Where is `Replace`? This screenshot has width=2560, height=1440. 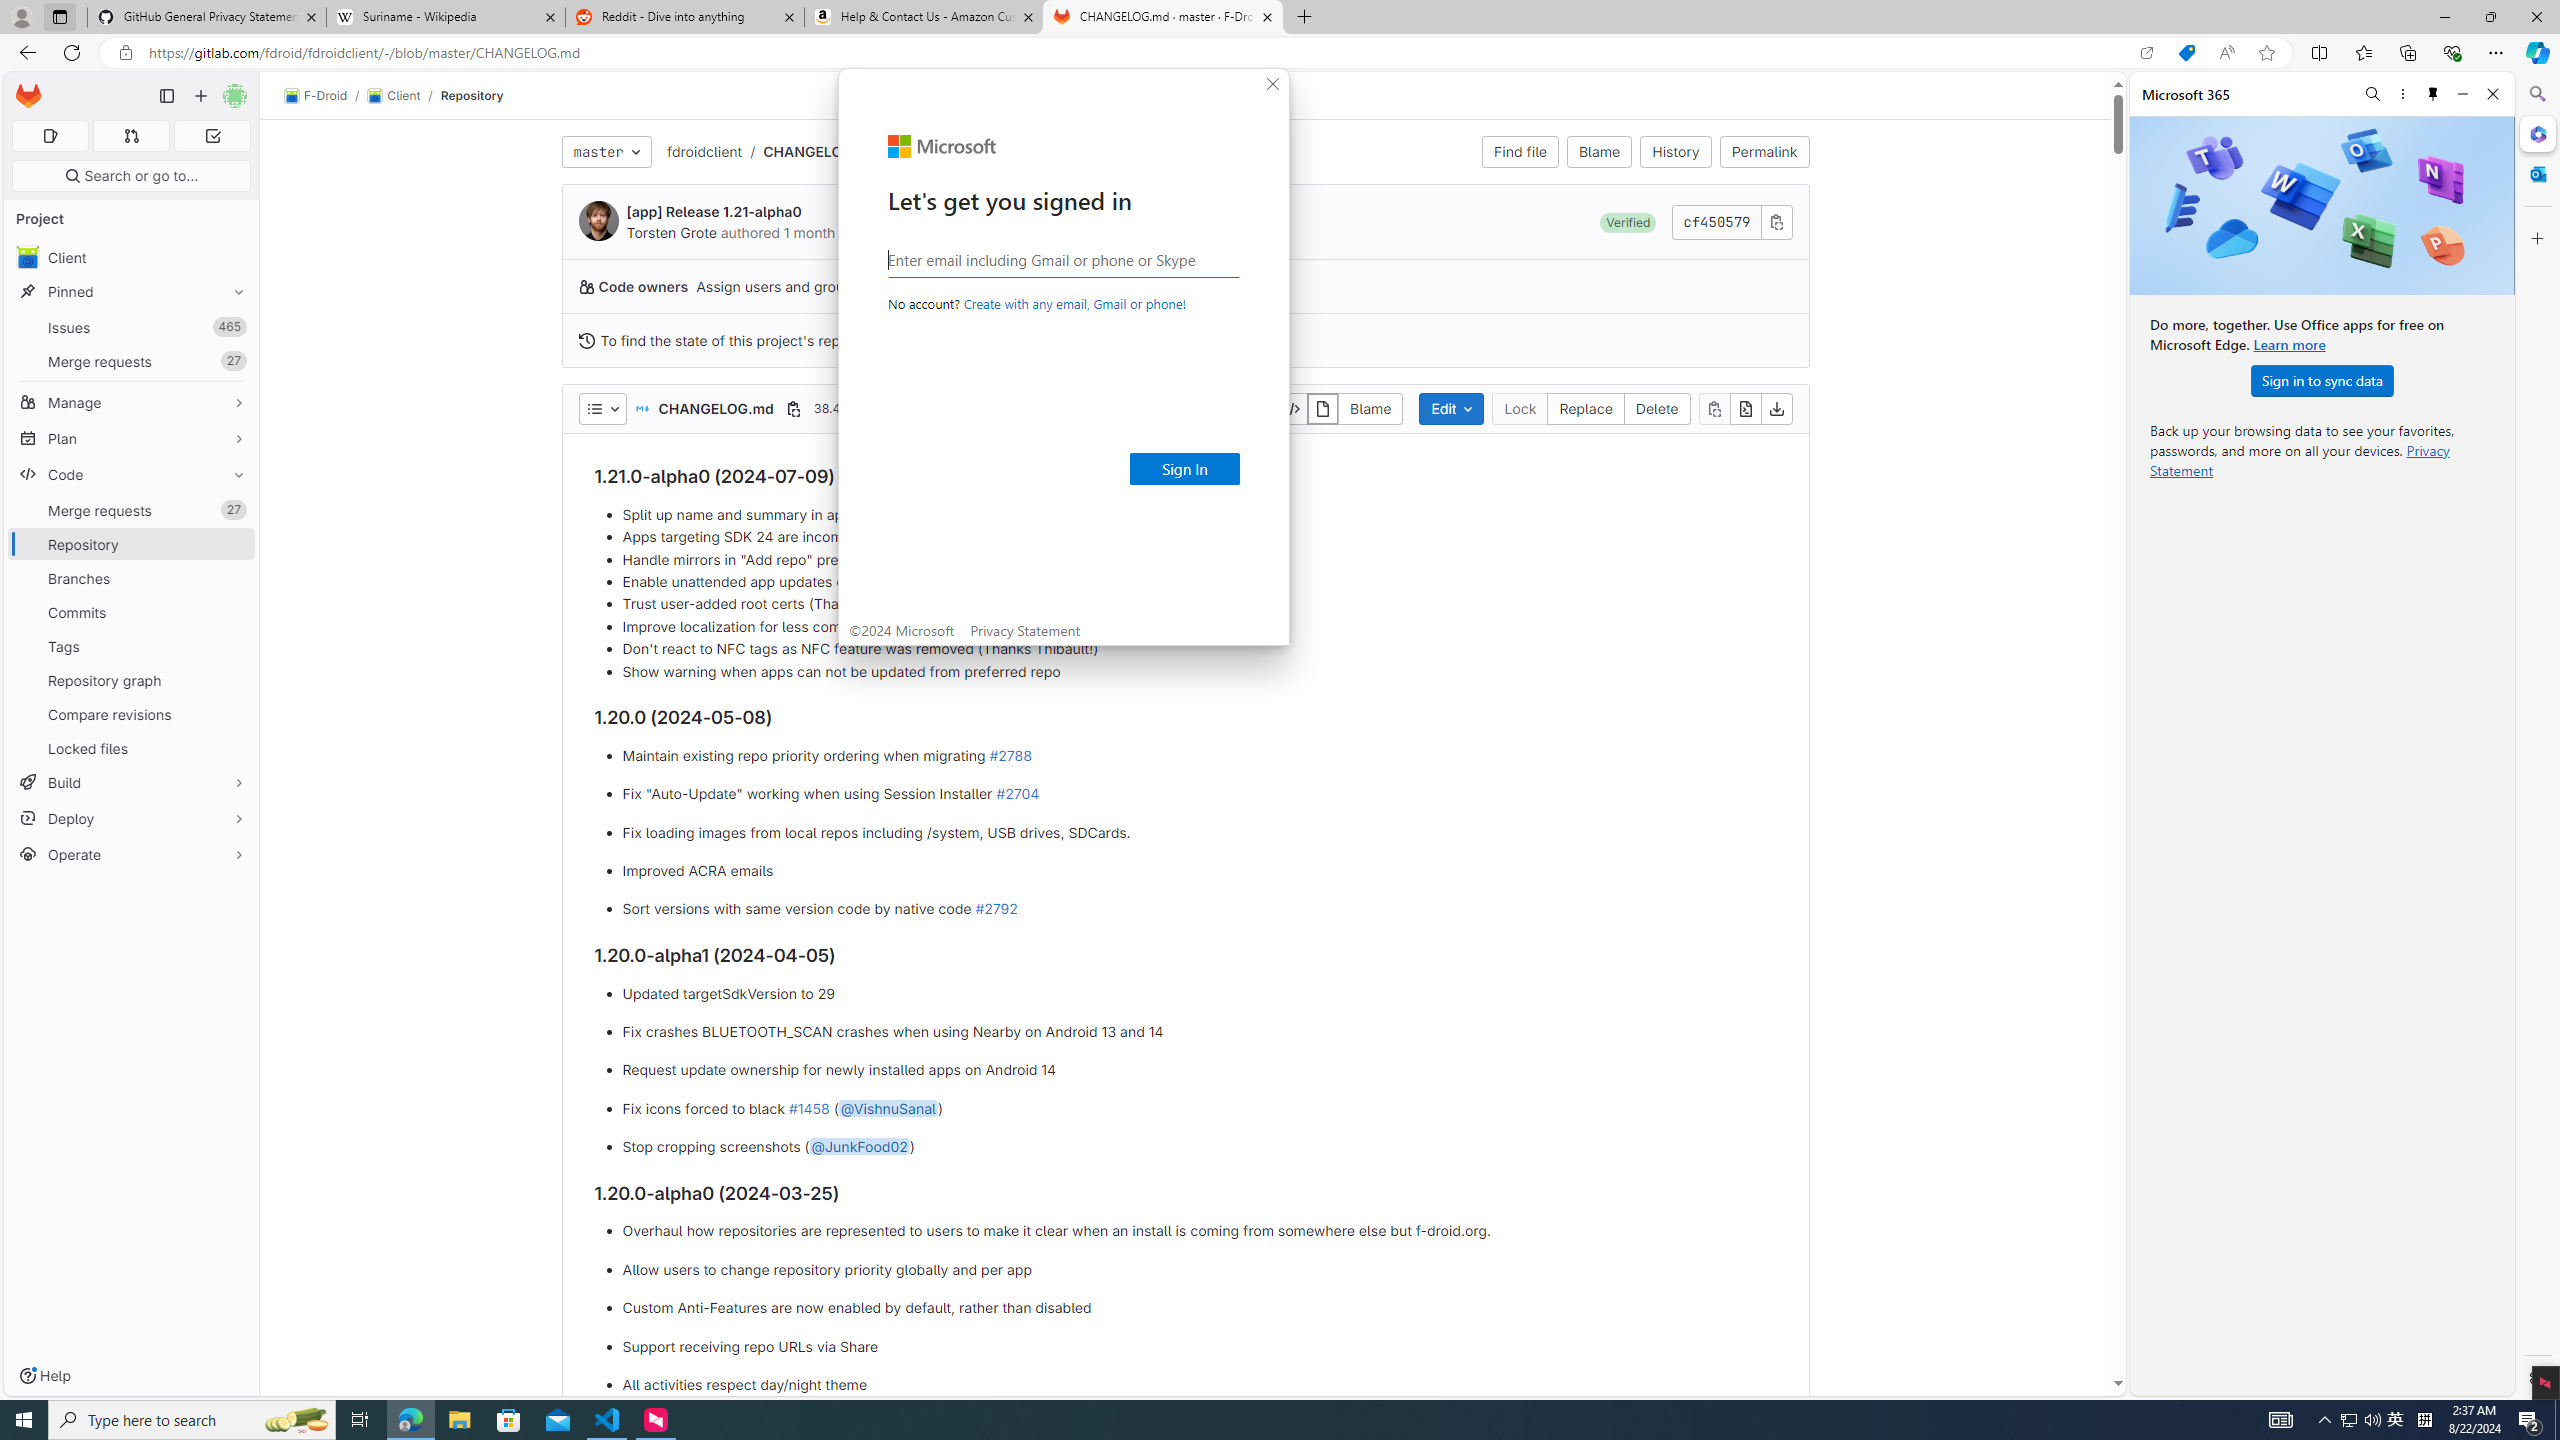 Replace is located at coordinates (1586, 408).